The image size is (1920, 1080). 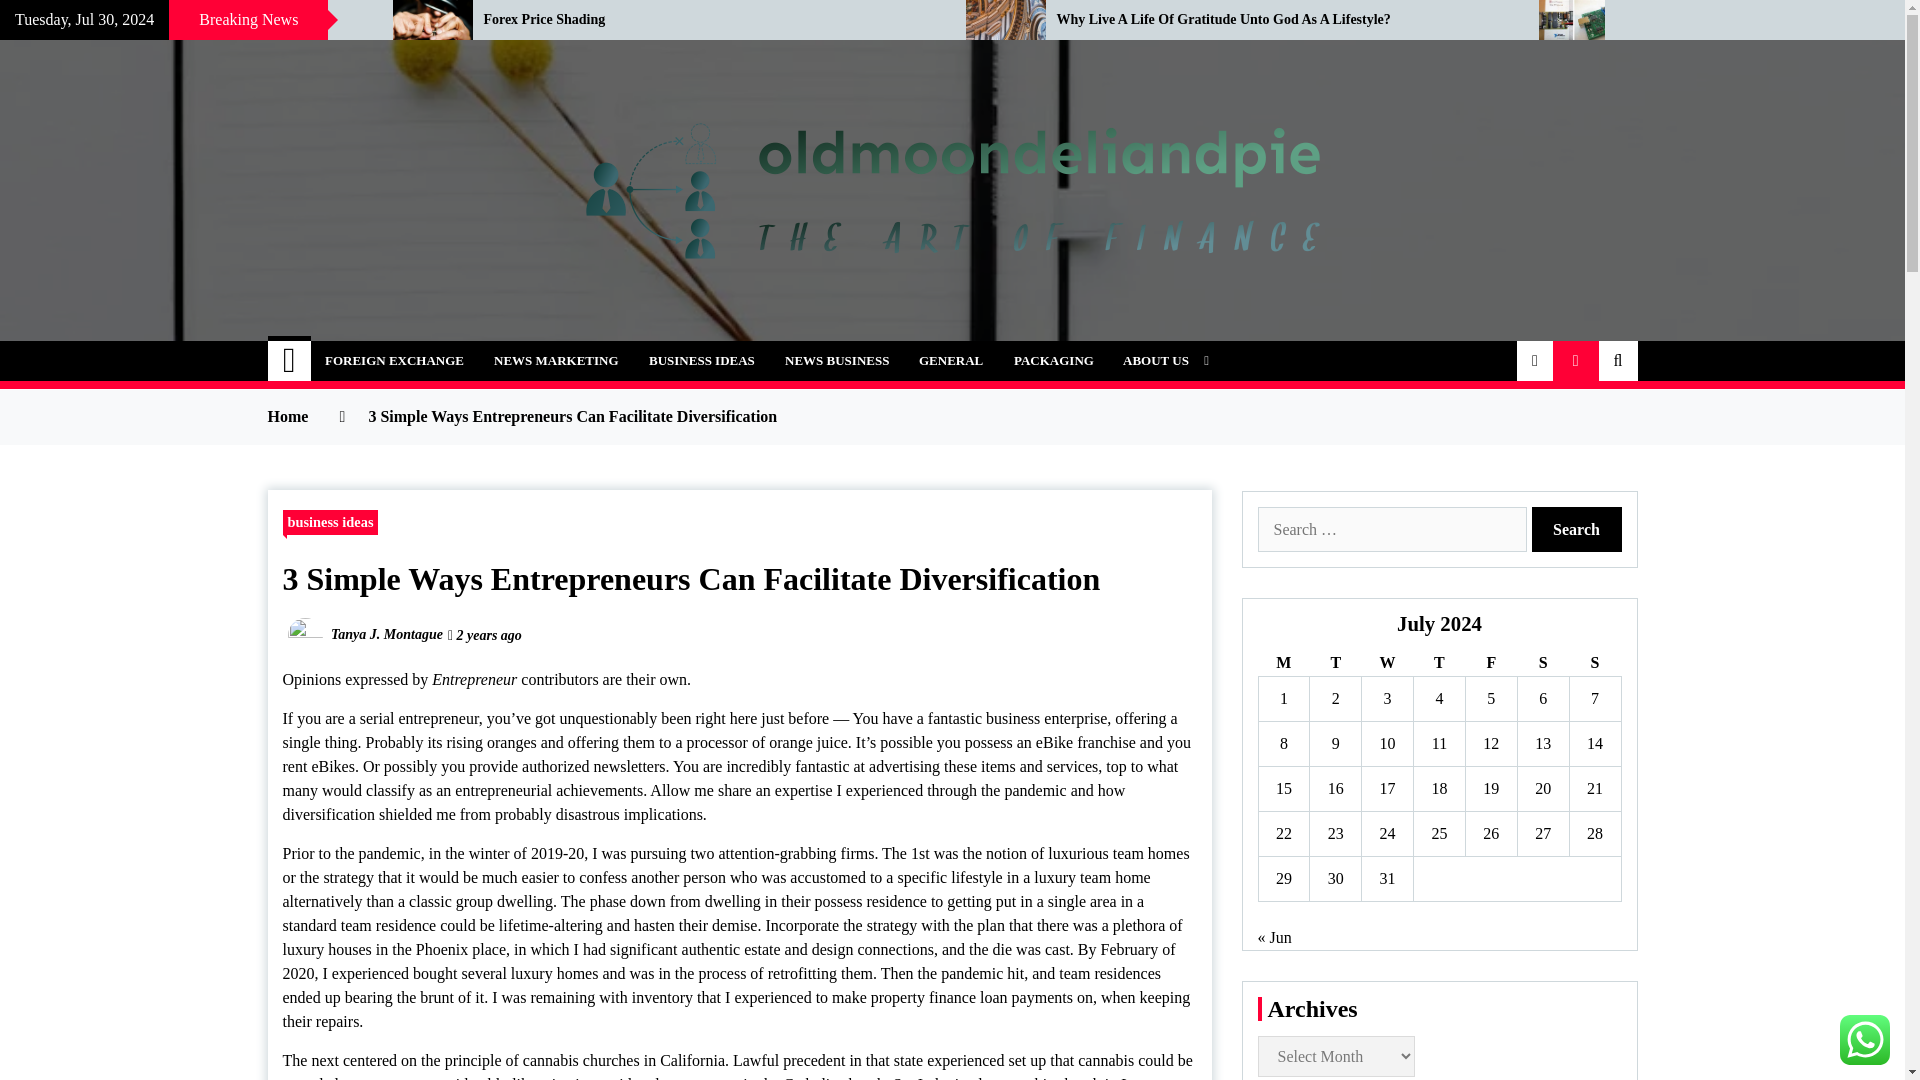 What do you see at coordinates (1577, 528) in the screenshot?
I see `Search` at bounding box center [1577, 528].